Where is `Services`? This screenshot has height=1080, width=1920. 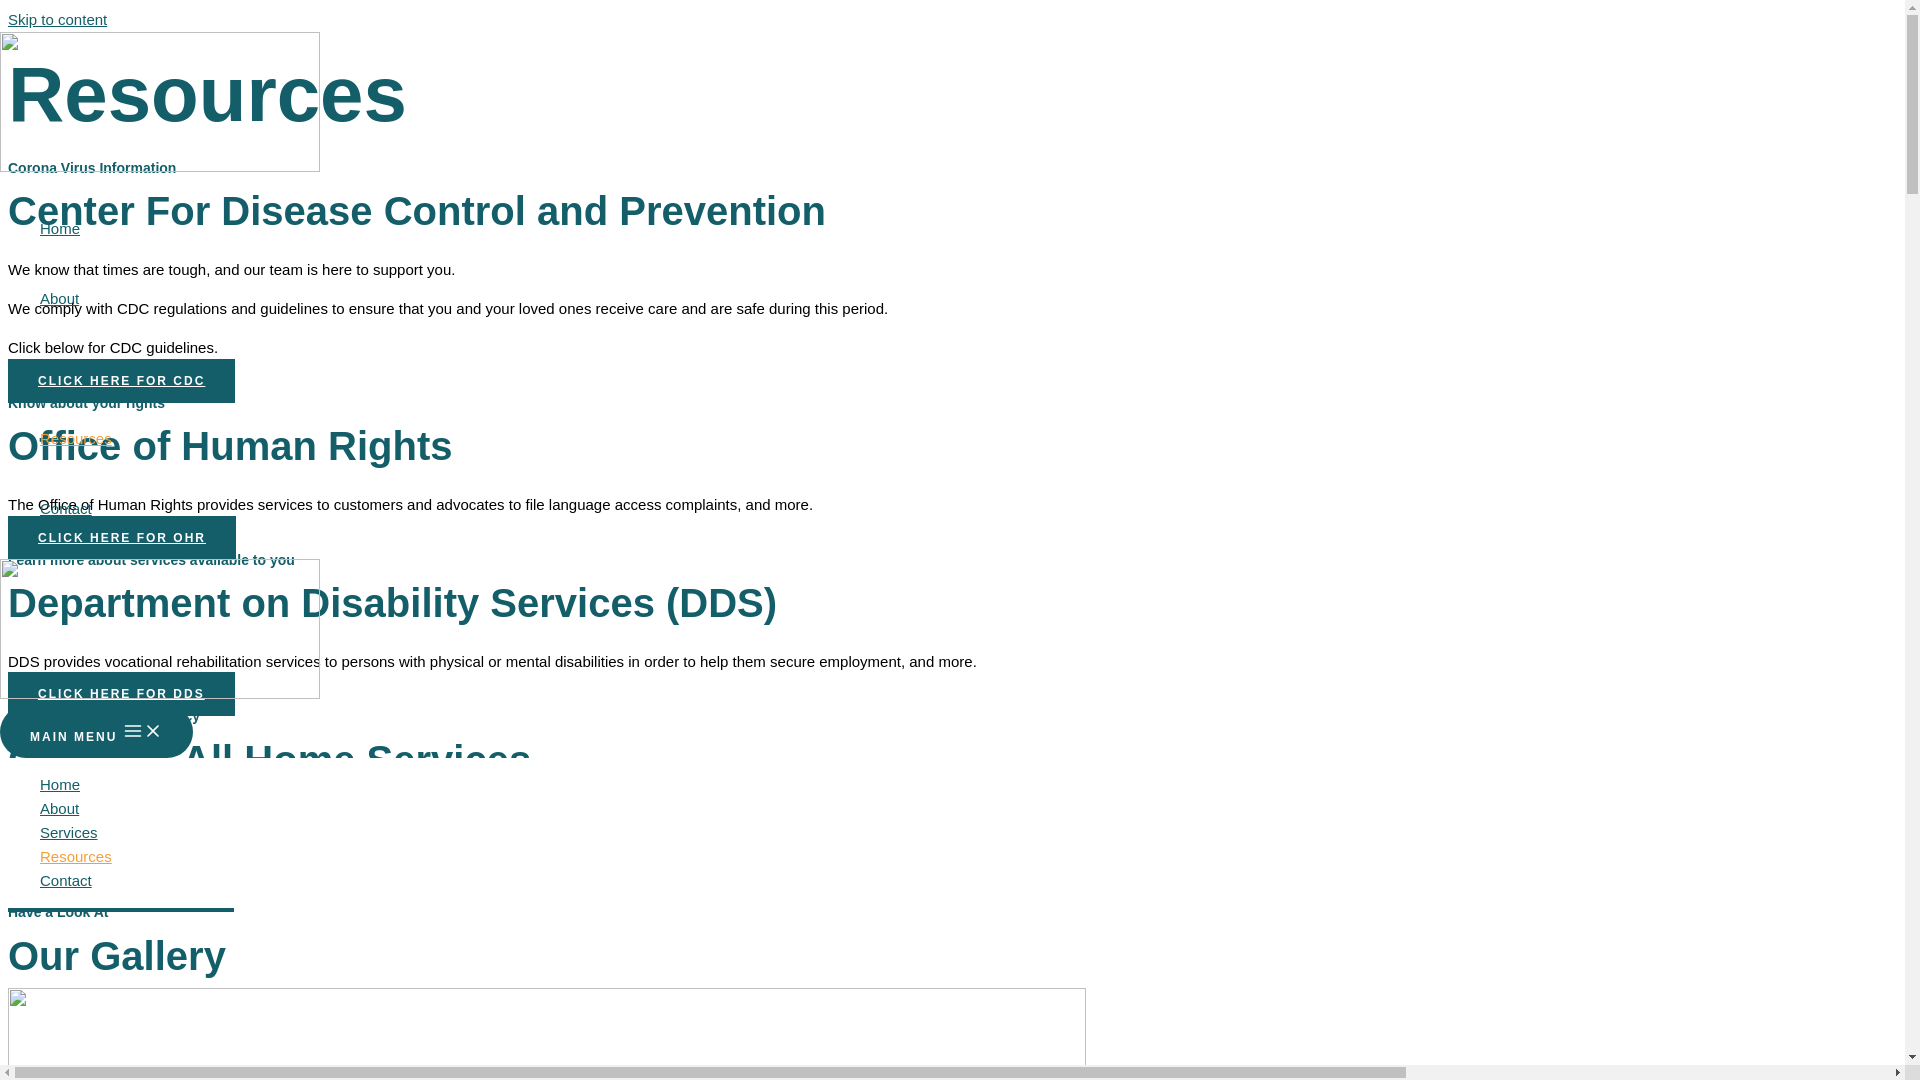 Services is located at coordinates (76, 368).